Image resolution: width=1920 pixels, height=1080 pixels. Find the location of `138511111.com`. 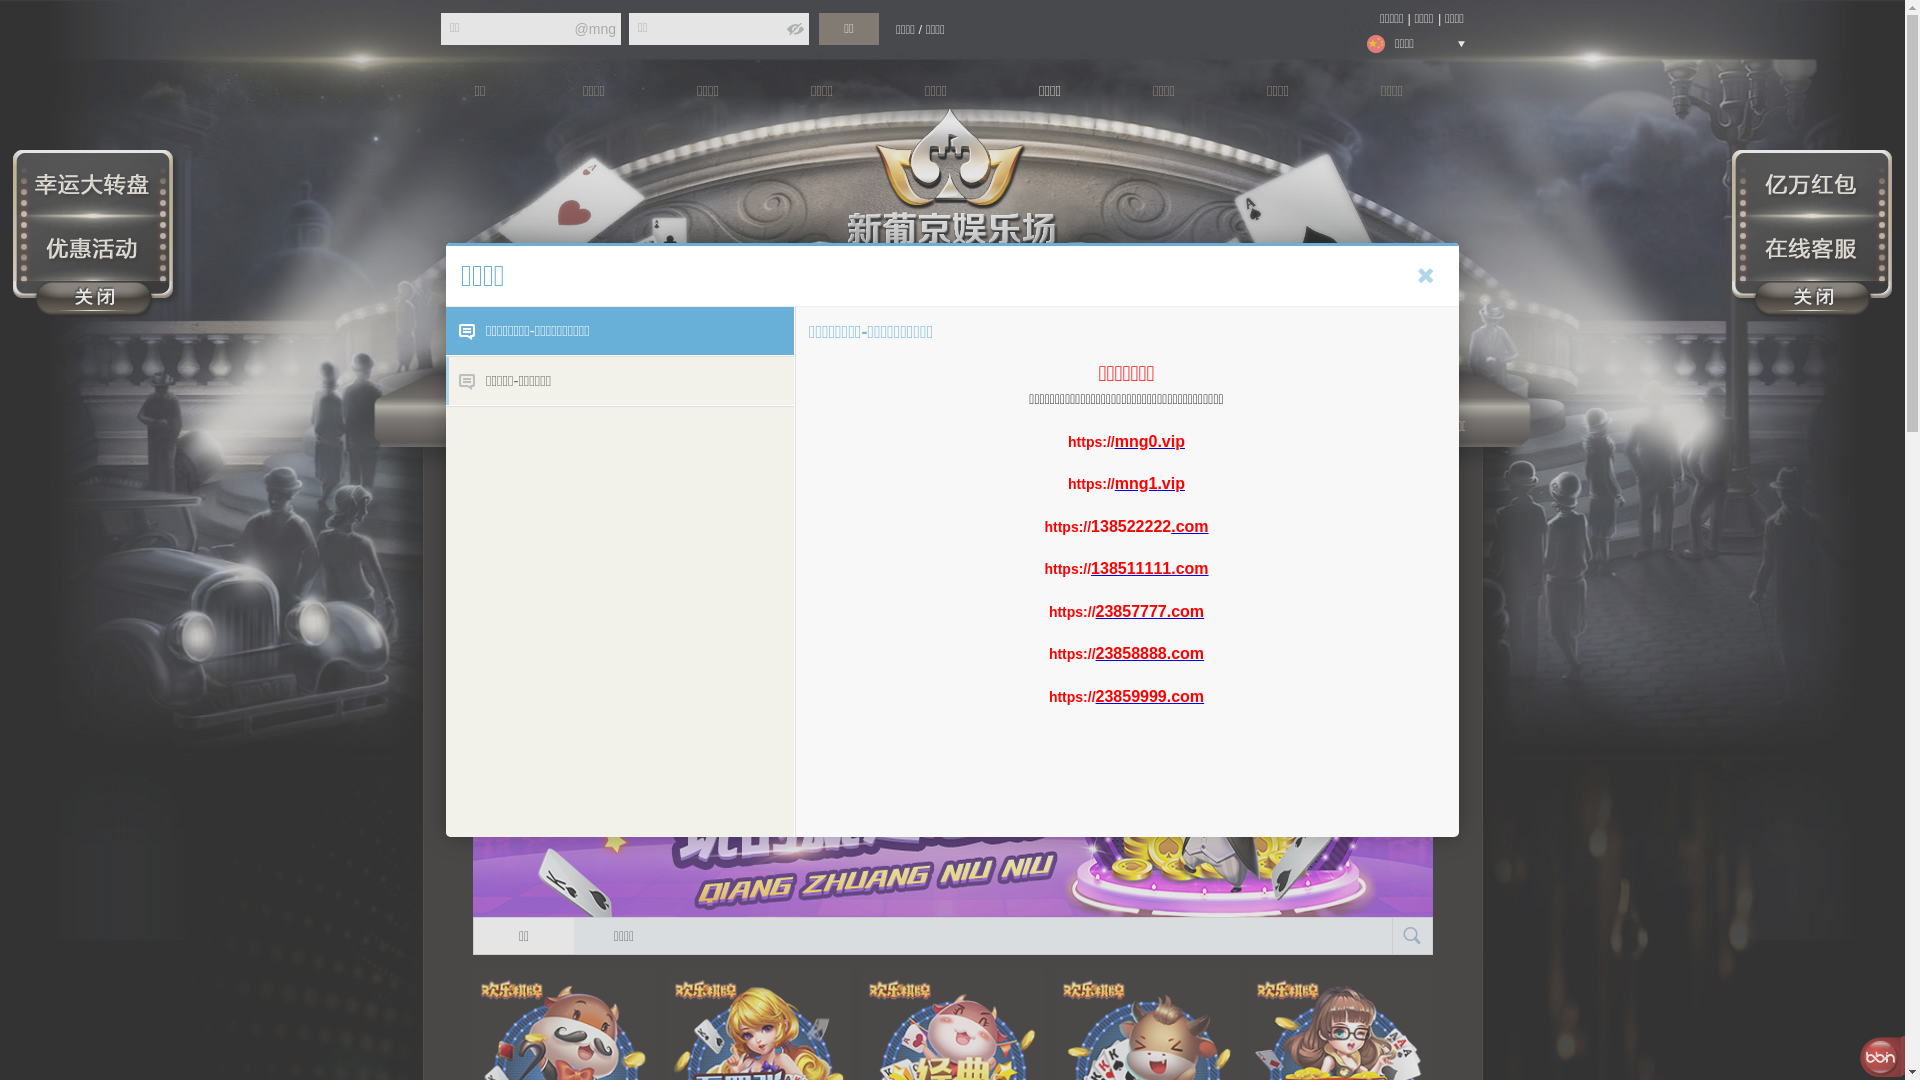

138511111.com is located at coordinates (1150, 568).